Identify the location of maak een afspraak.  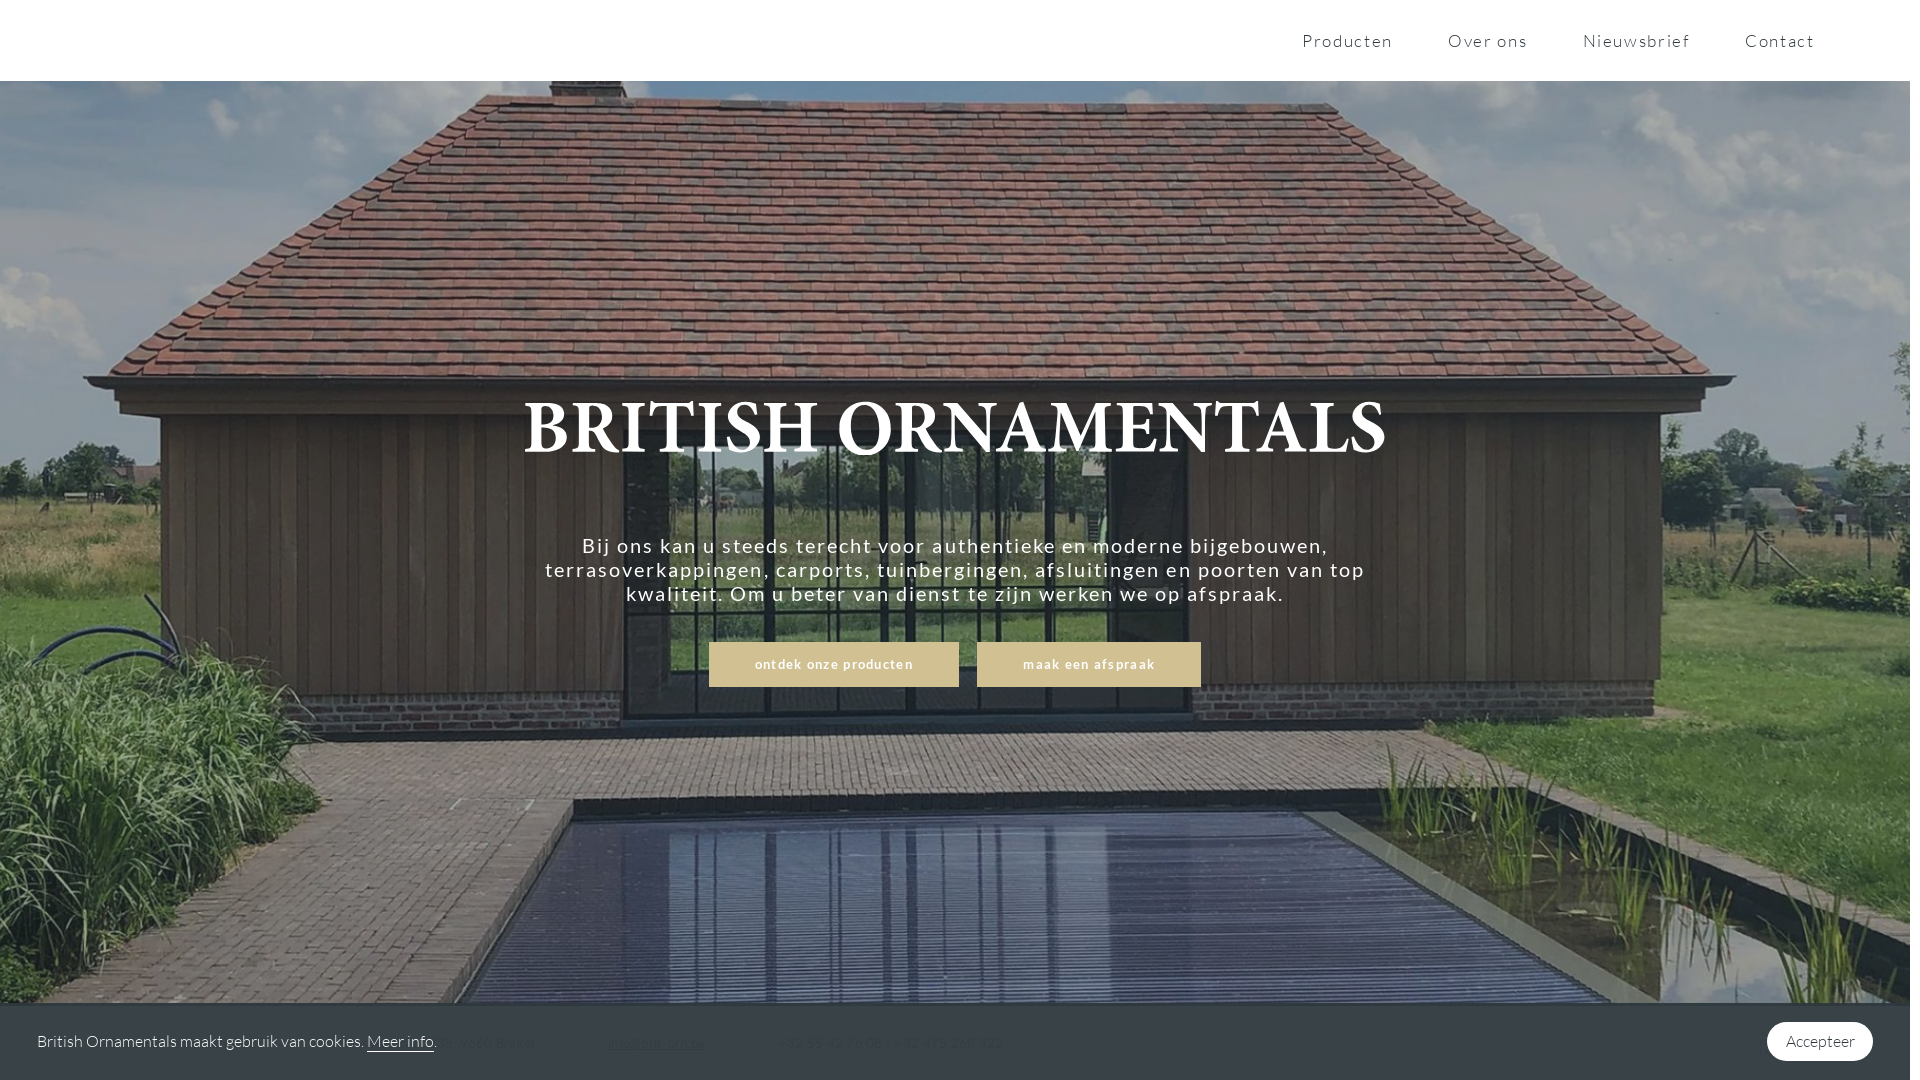
(1089, 664).